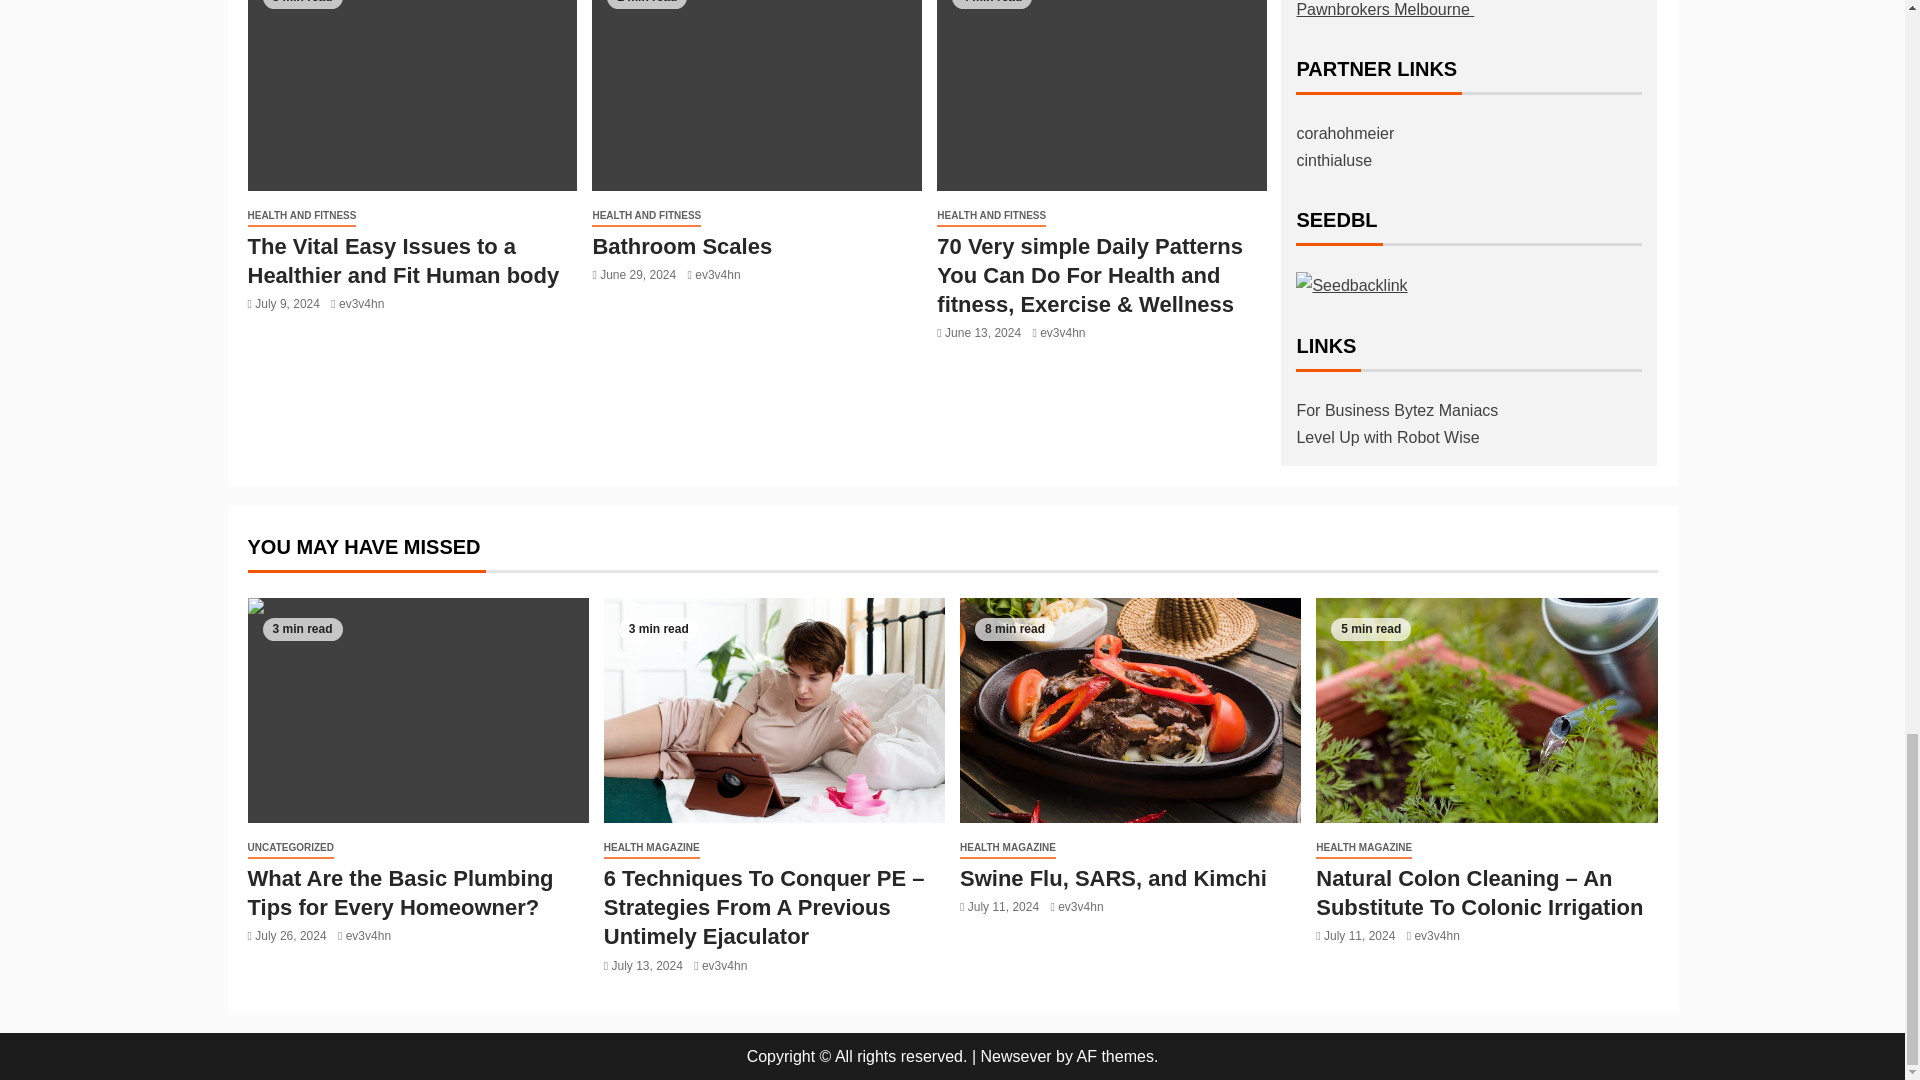  I want to click on The Vital Easy Issues to a Healthier and Fit Human body, so click(404, 261).